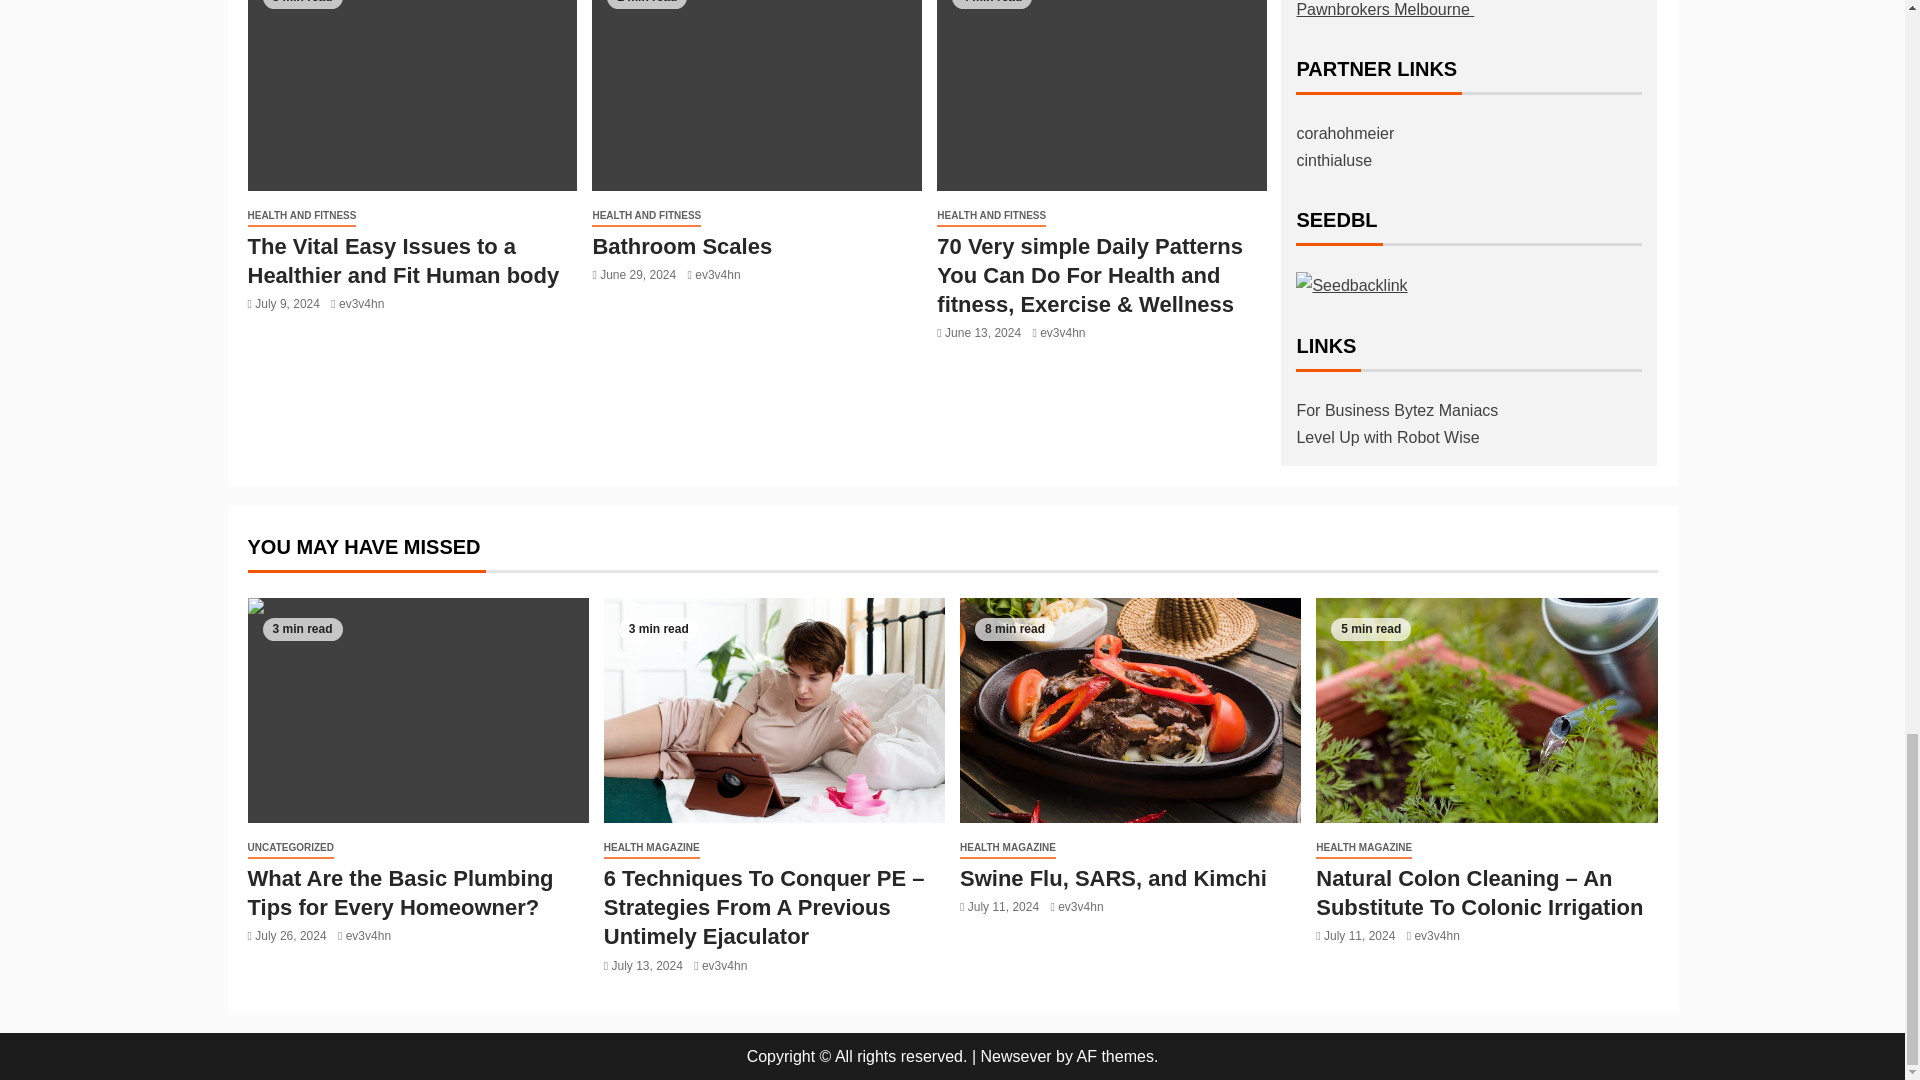  I want to click on The Vital Easy Issues to a Healthier and Fit Human body, so click(404, 261).